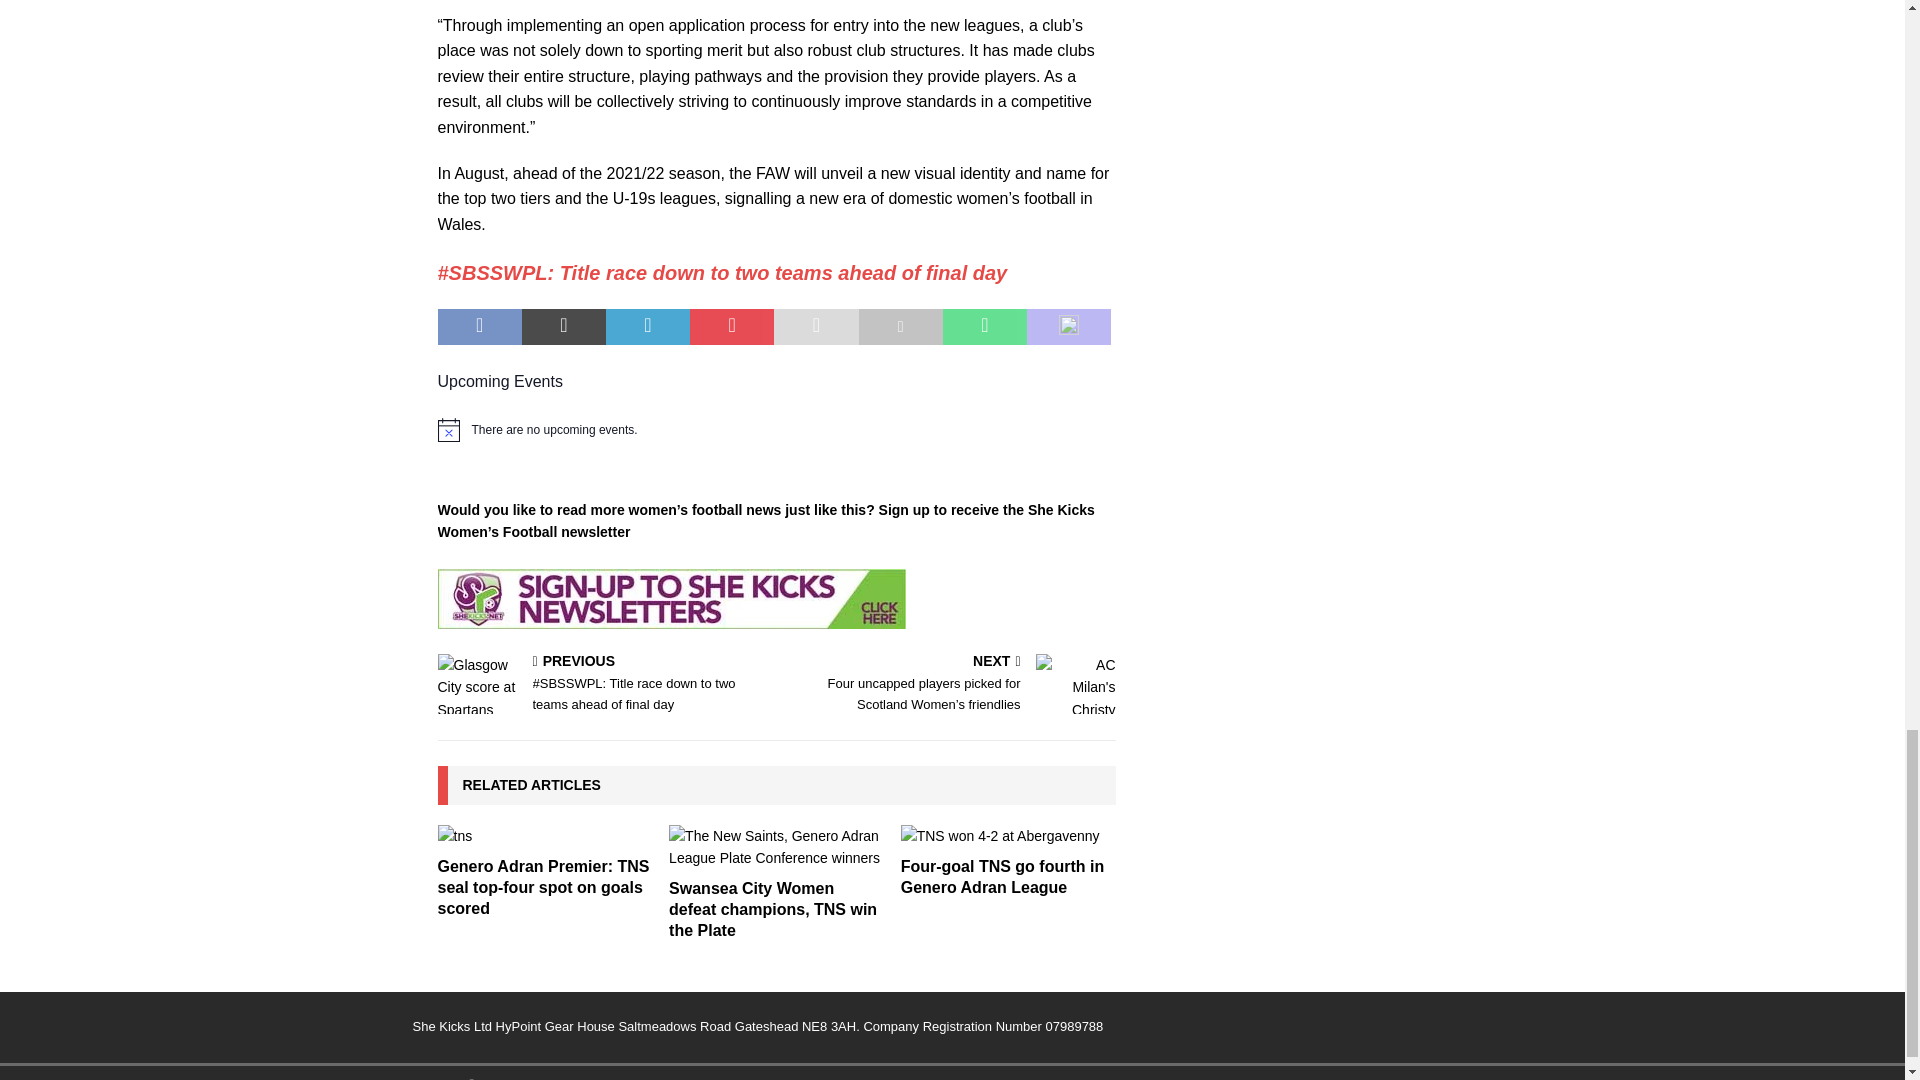  Describe the element at coordinates (816, 326) in the screenshot. I see `Send this article to a friend` at that location.